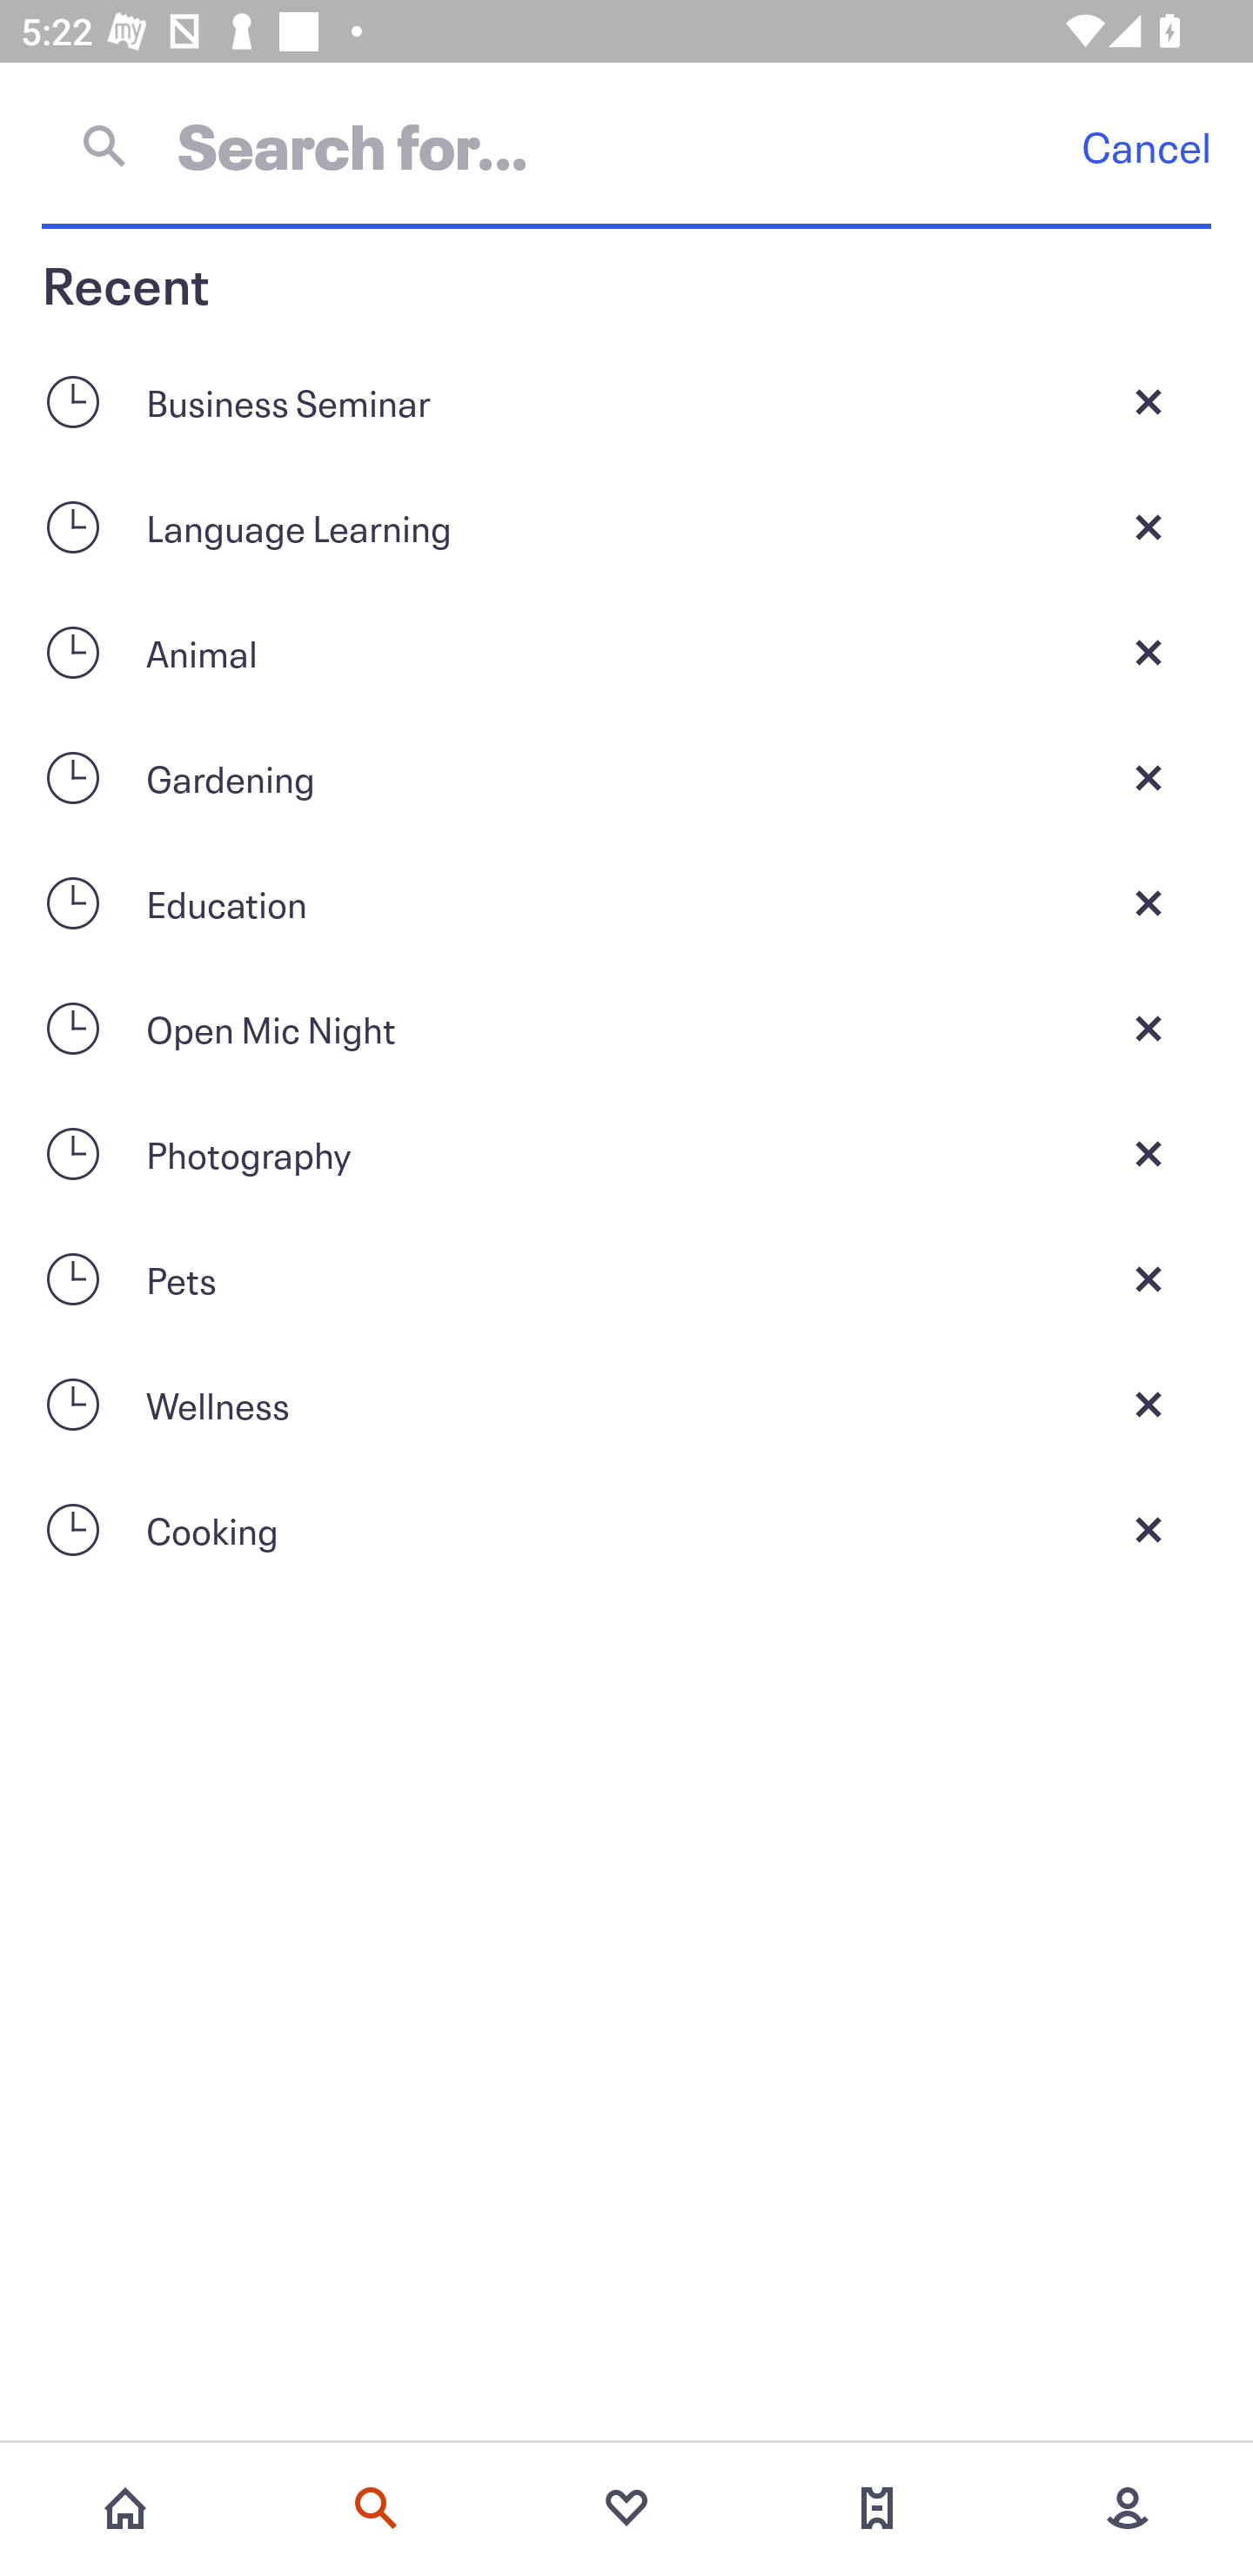  I want to click on Language Learning Close current screen, so click(626, 526).